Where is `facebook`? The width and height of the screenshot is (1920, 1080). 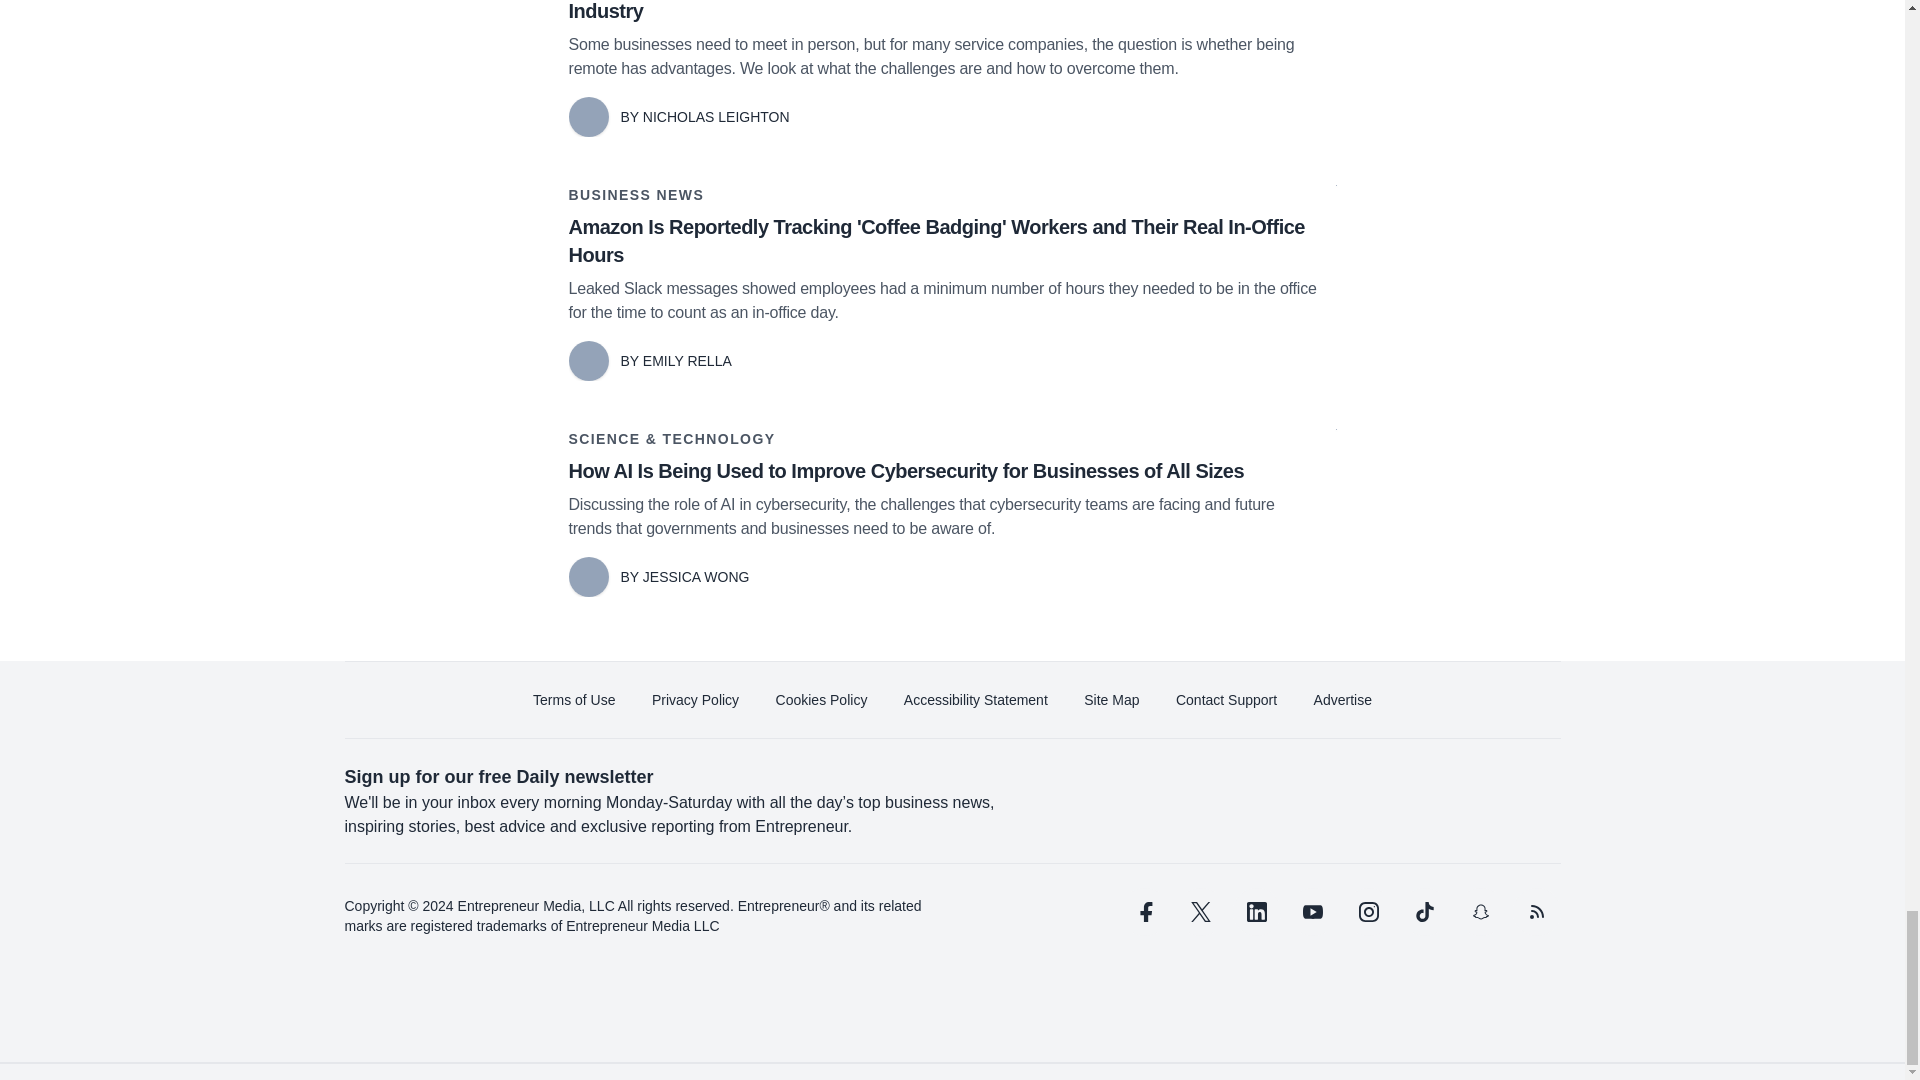 facebook is located at coordinates (1143, 912).